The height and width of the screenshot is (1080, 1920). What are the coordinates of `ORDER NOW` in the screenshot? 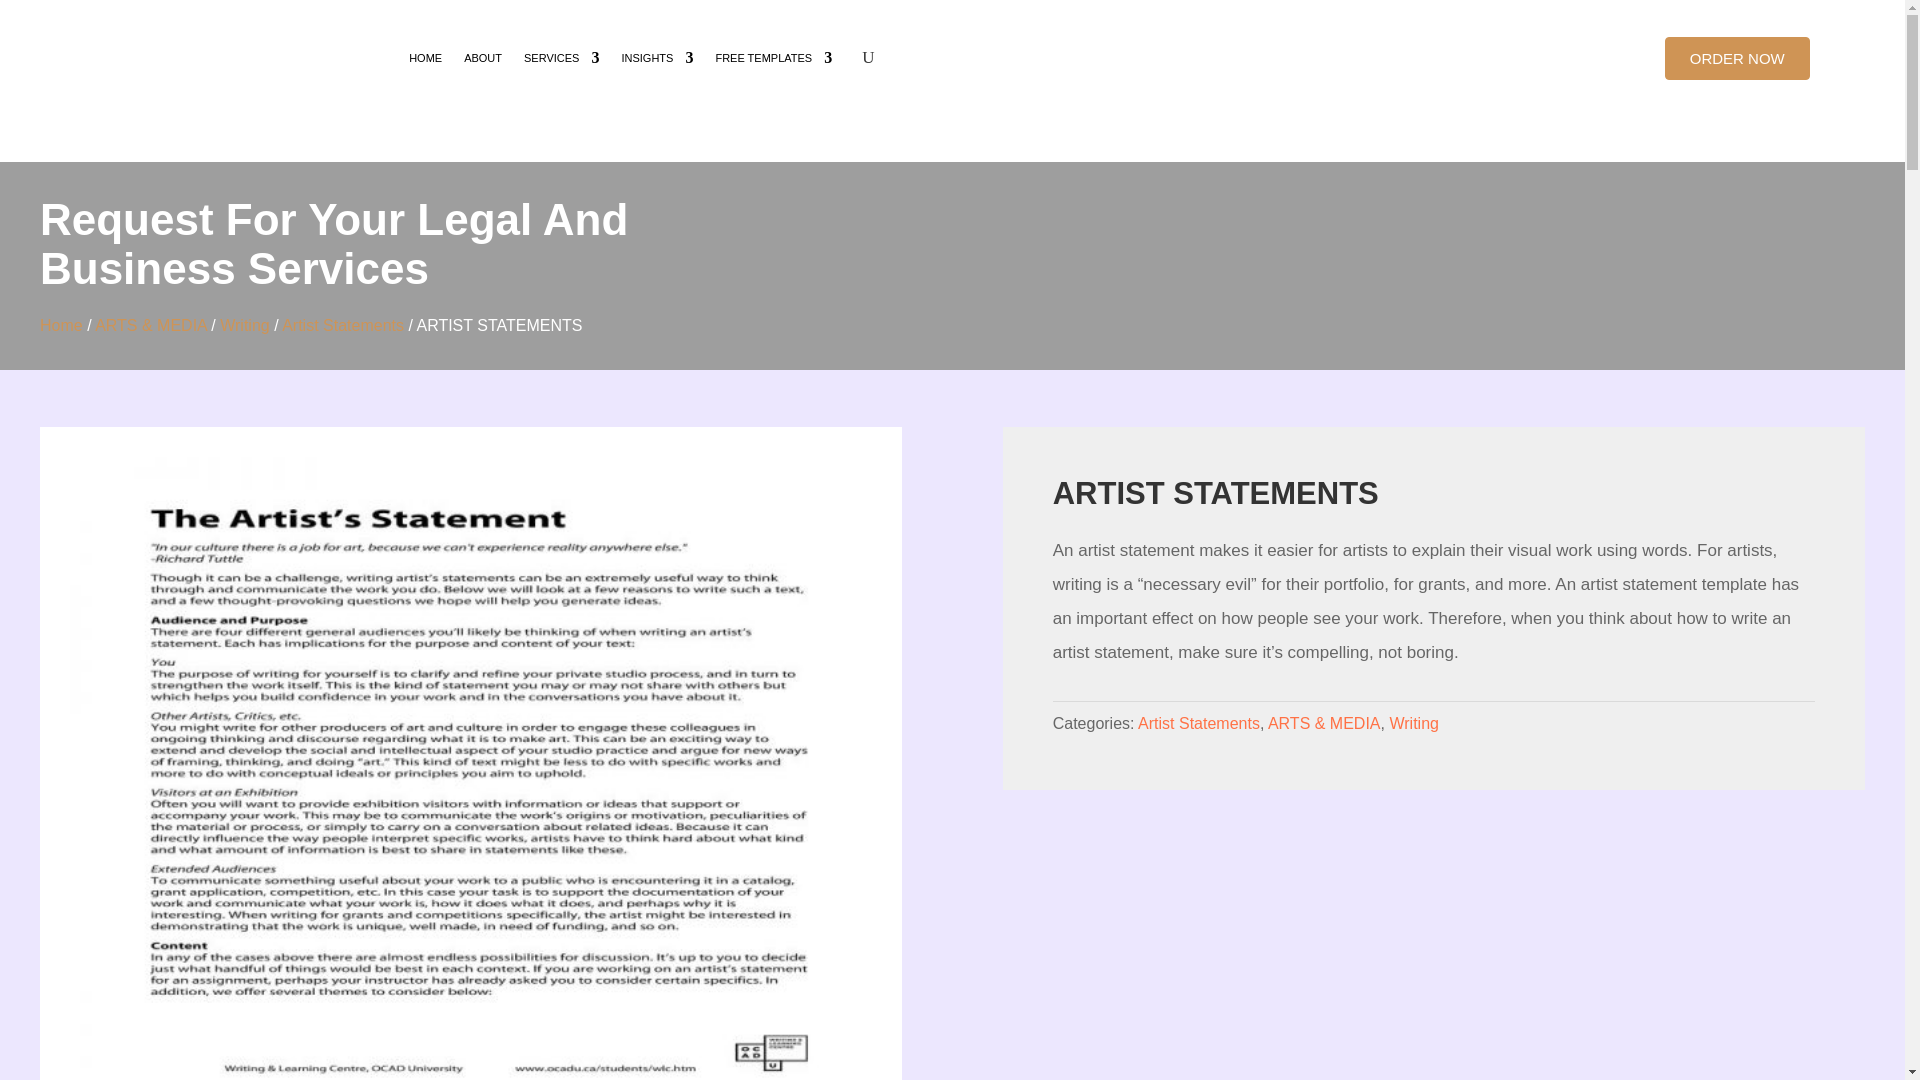 It's located at (1737, 58).